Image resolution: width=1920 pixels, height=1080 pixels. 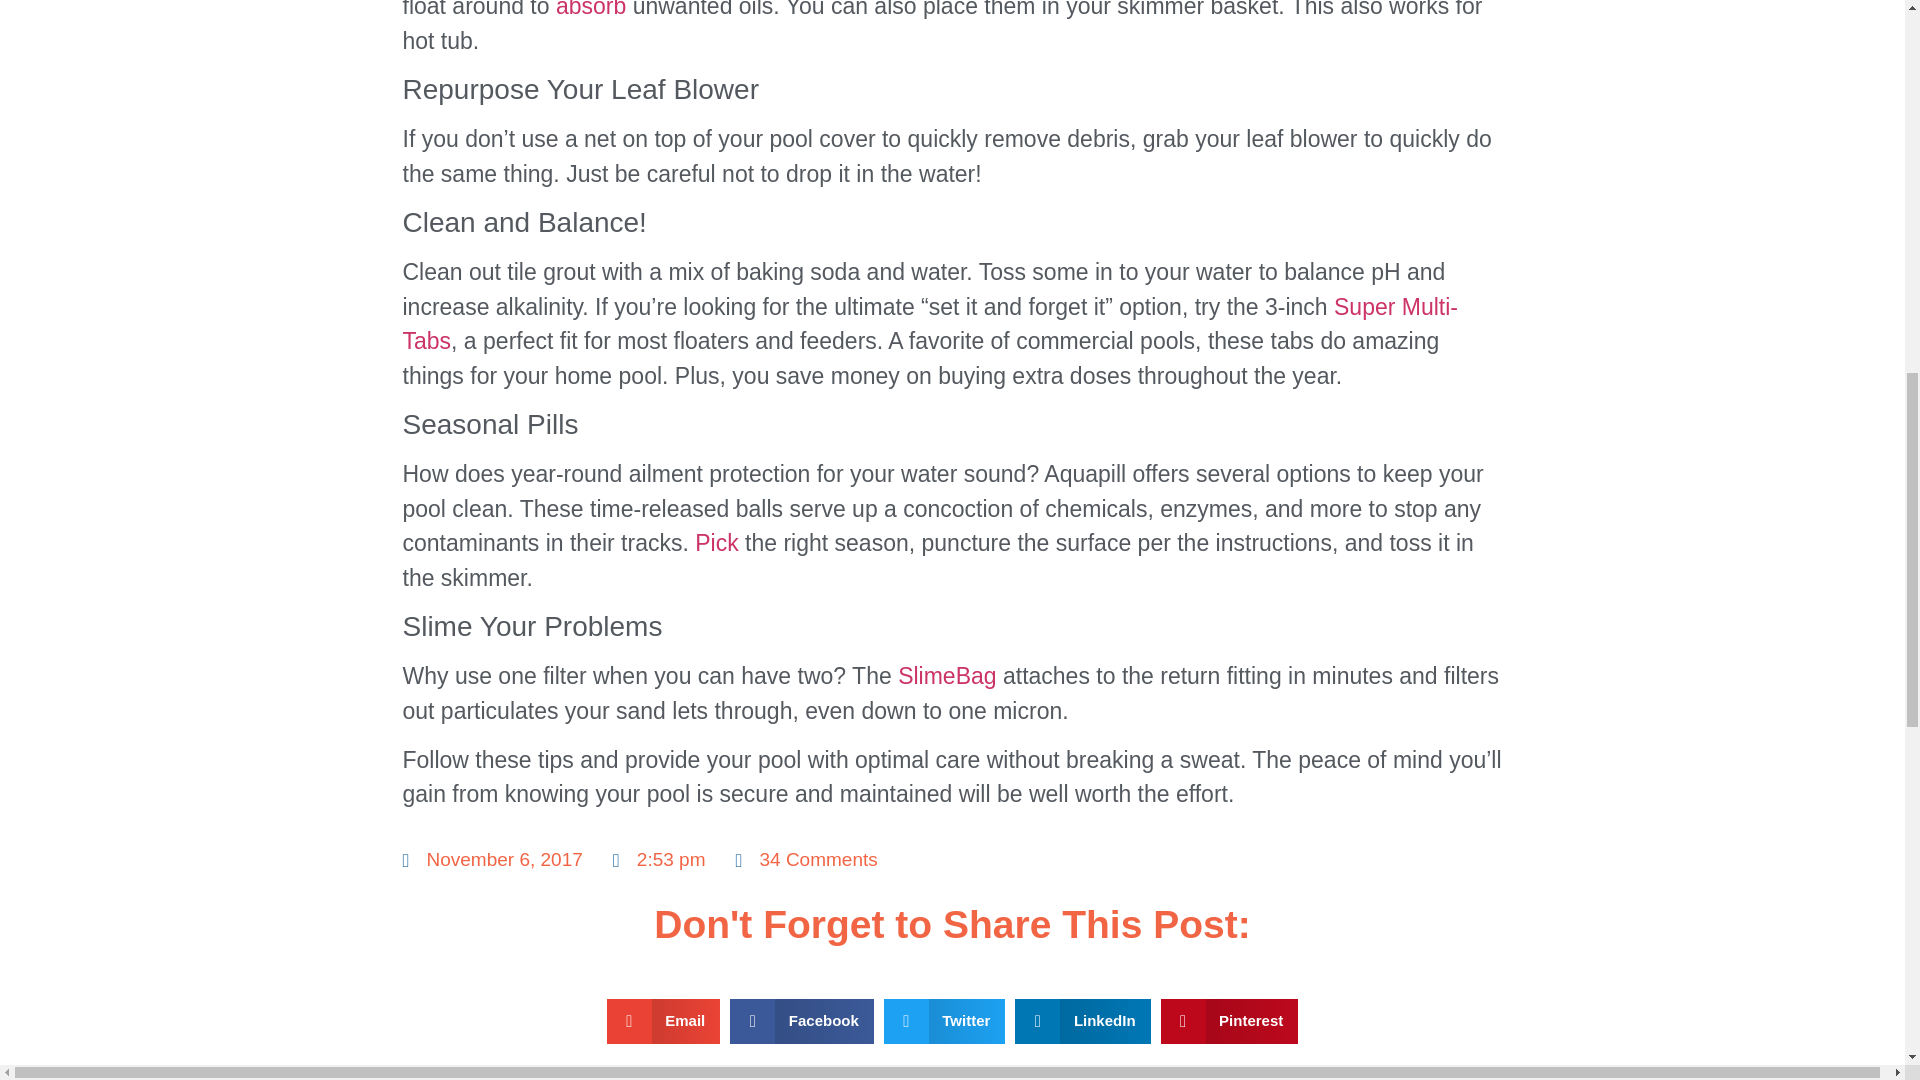 What do you see at coordinates (947, 676) in the screenshot?
I see `SlimeBag` at bounding box center [947, 676].